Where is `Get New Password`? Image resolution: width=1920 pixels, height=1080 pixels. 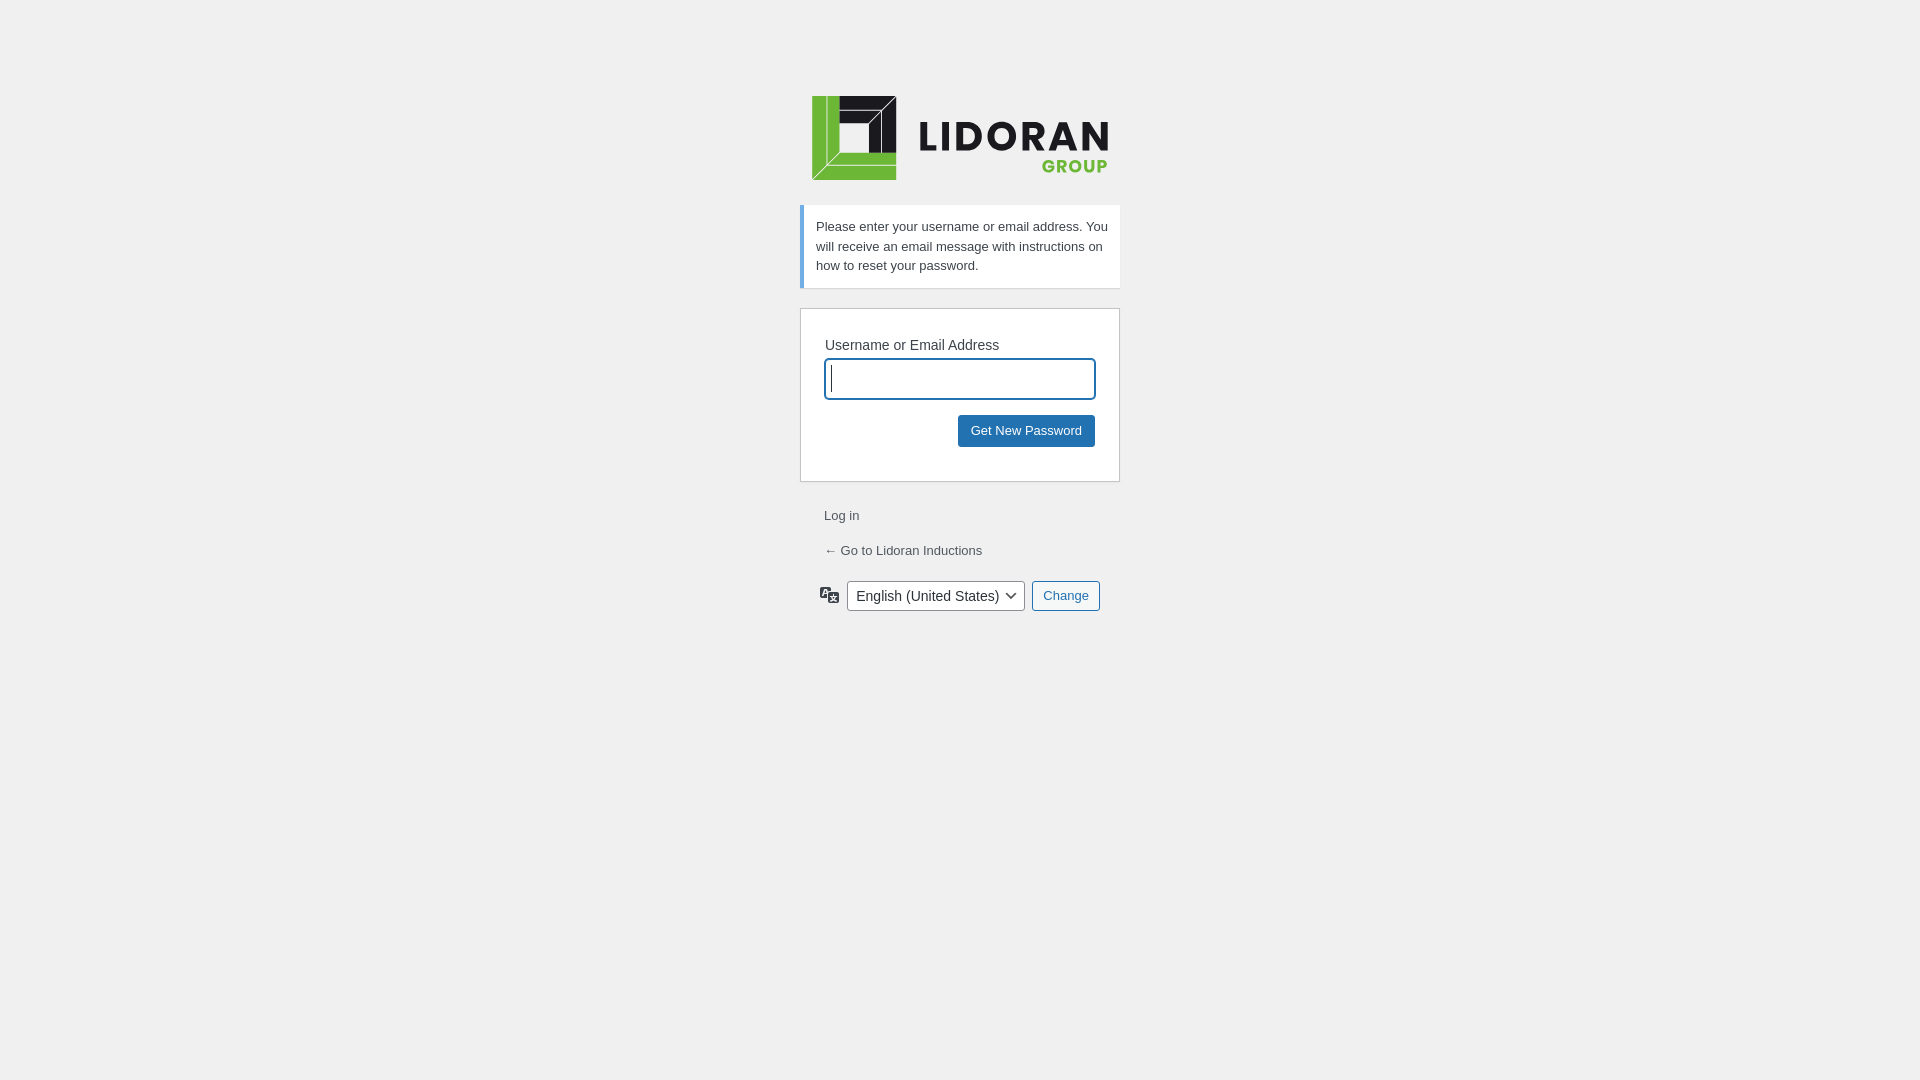
Get New Password is located at coordinates (1026, 430).